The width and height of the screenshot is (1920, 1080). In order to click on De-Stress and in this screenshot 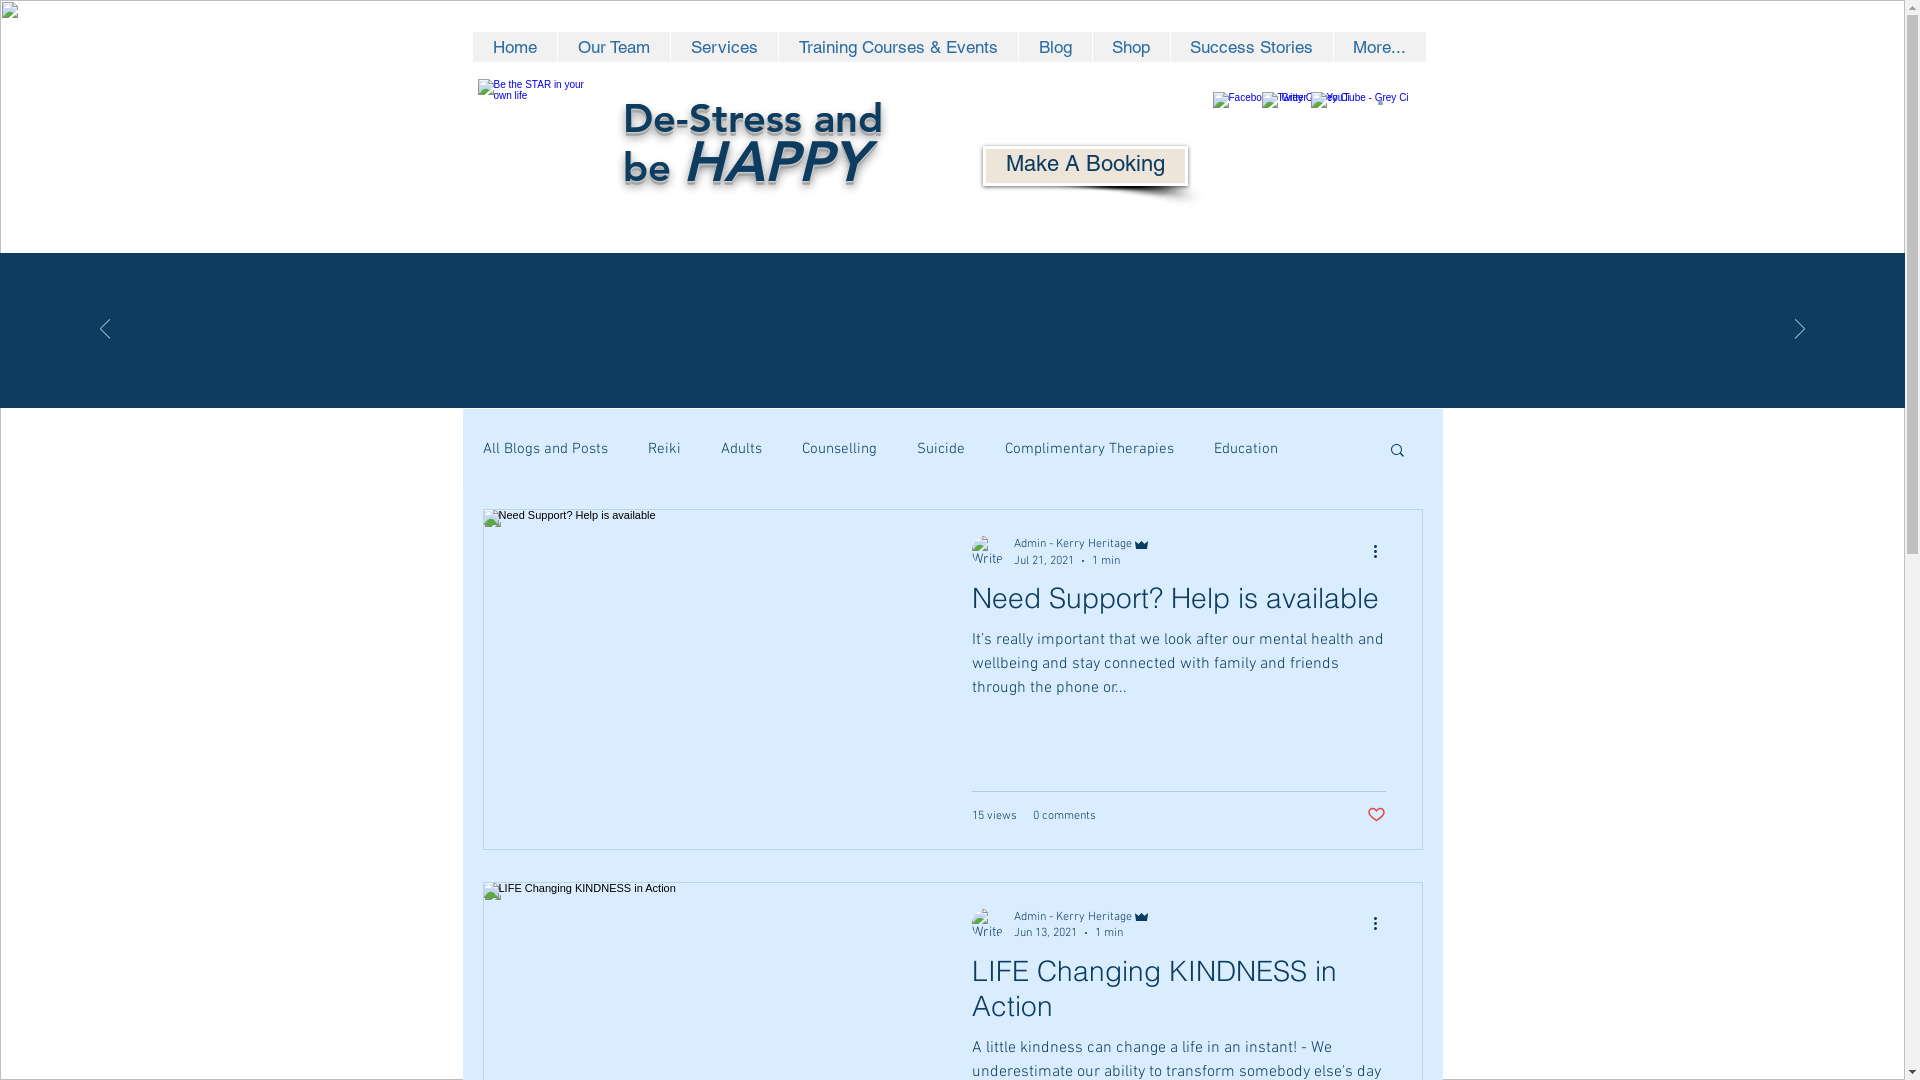, I will do `click(752, 122)`.